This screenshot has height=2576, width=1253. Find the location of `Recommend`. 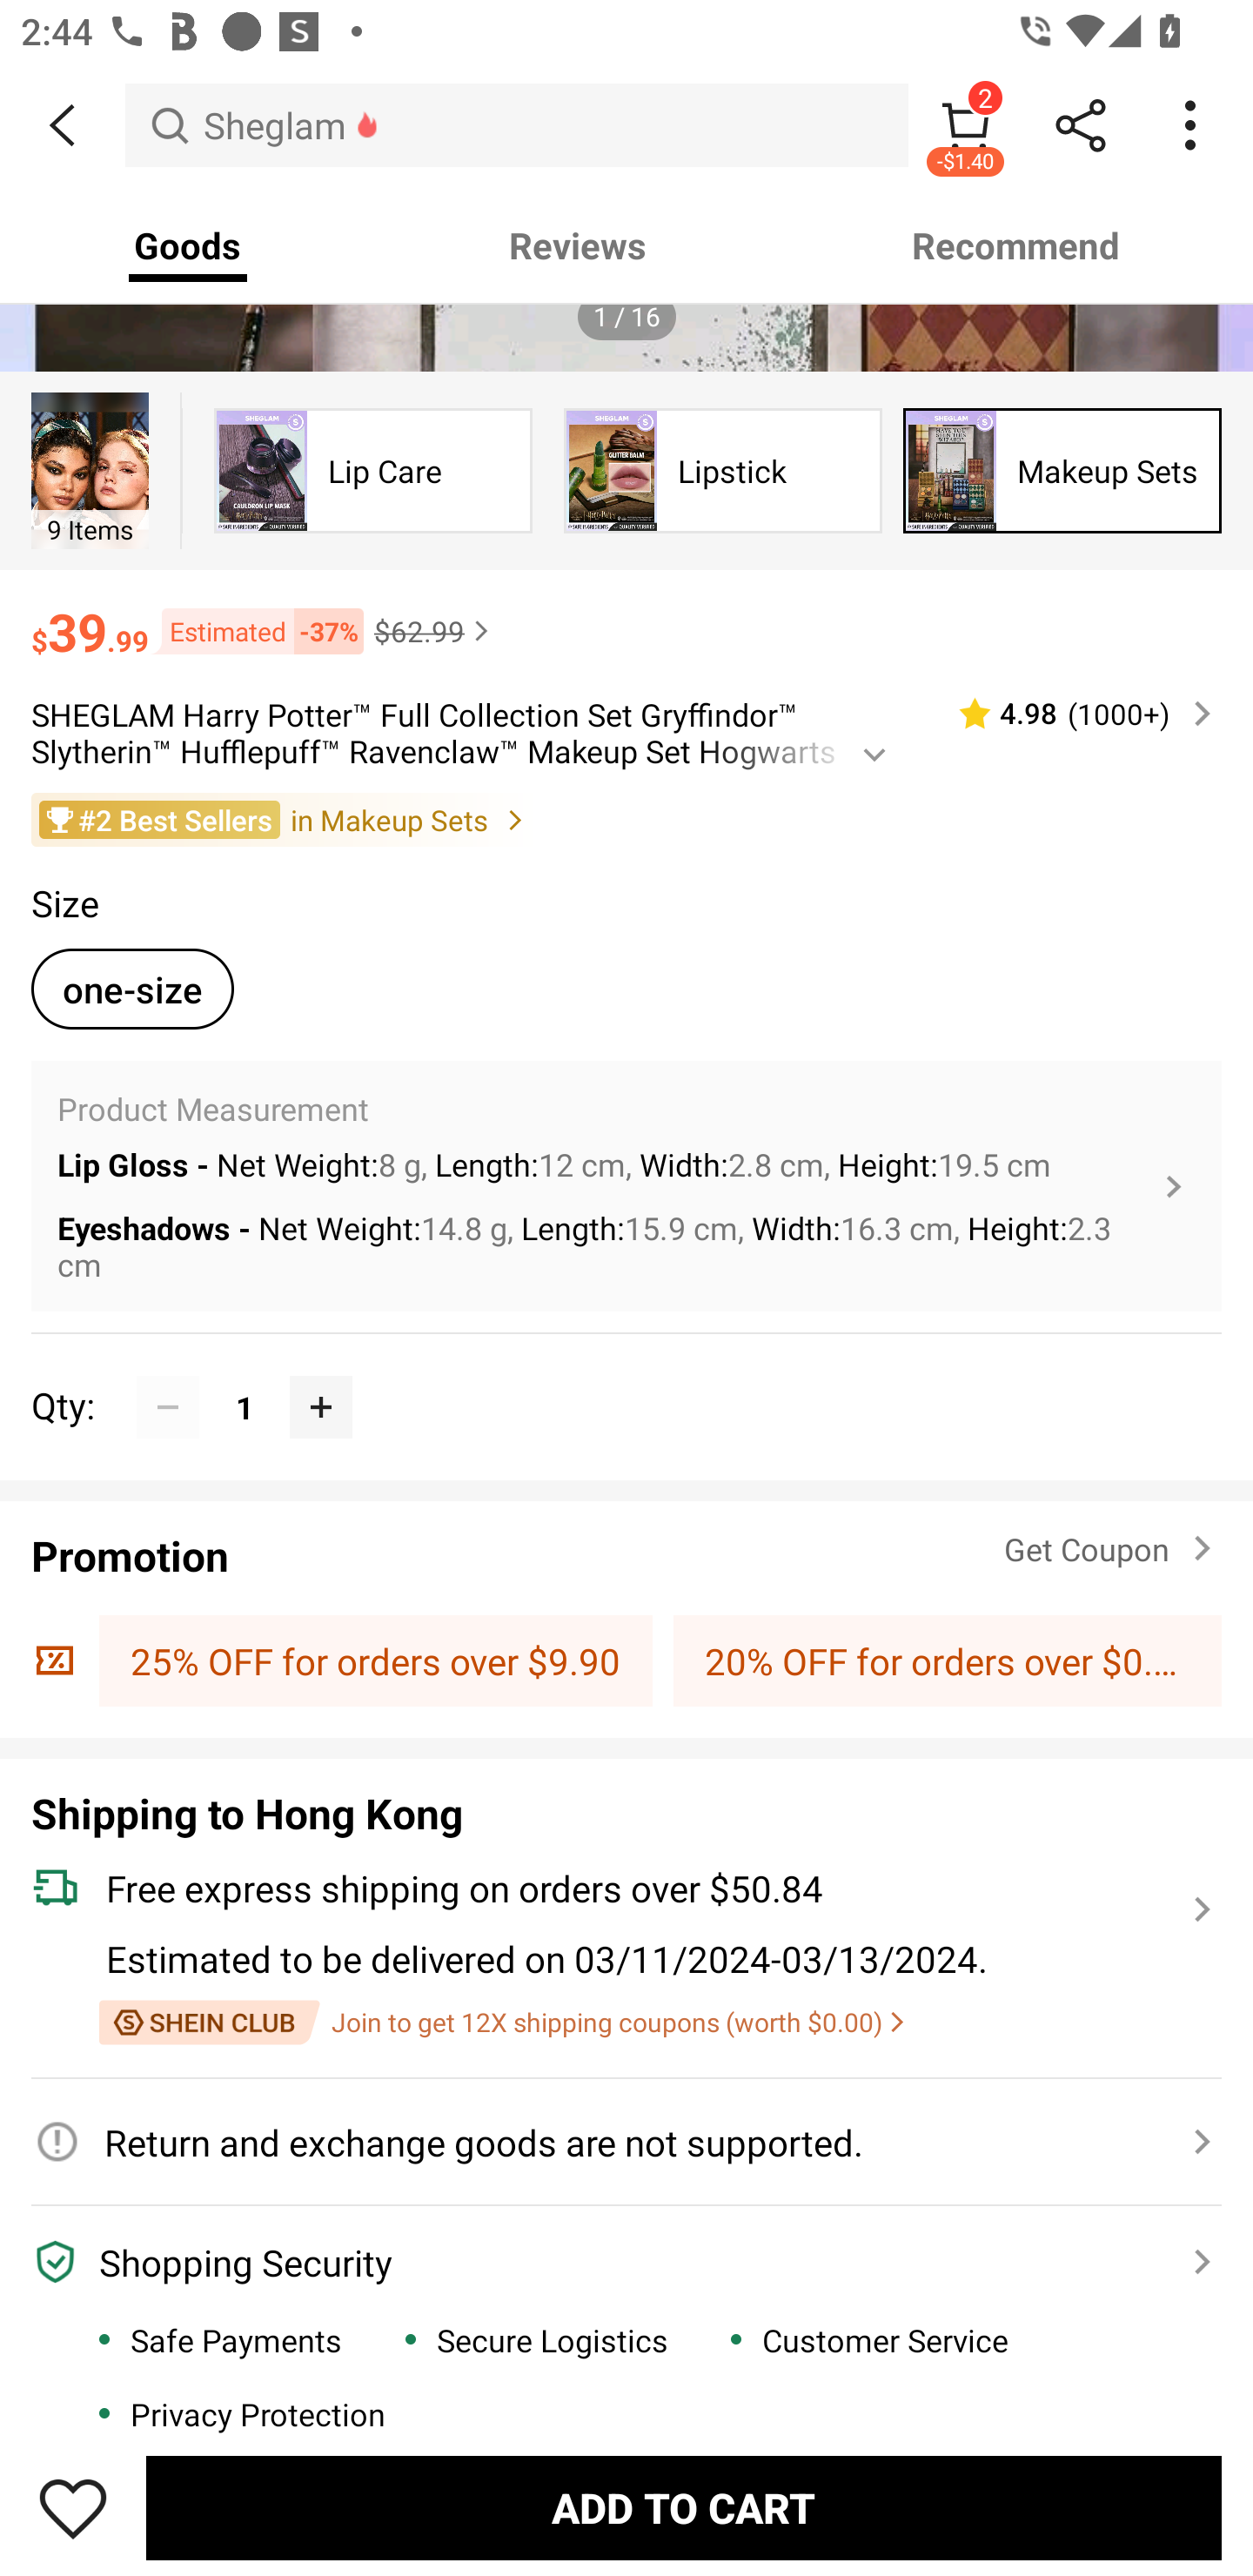

Recommend is located at coordinates (1016, 245).